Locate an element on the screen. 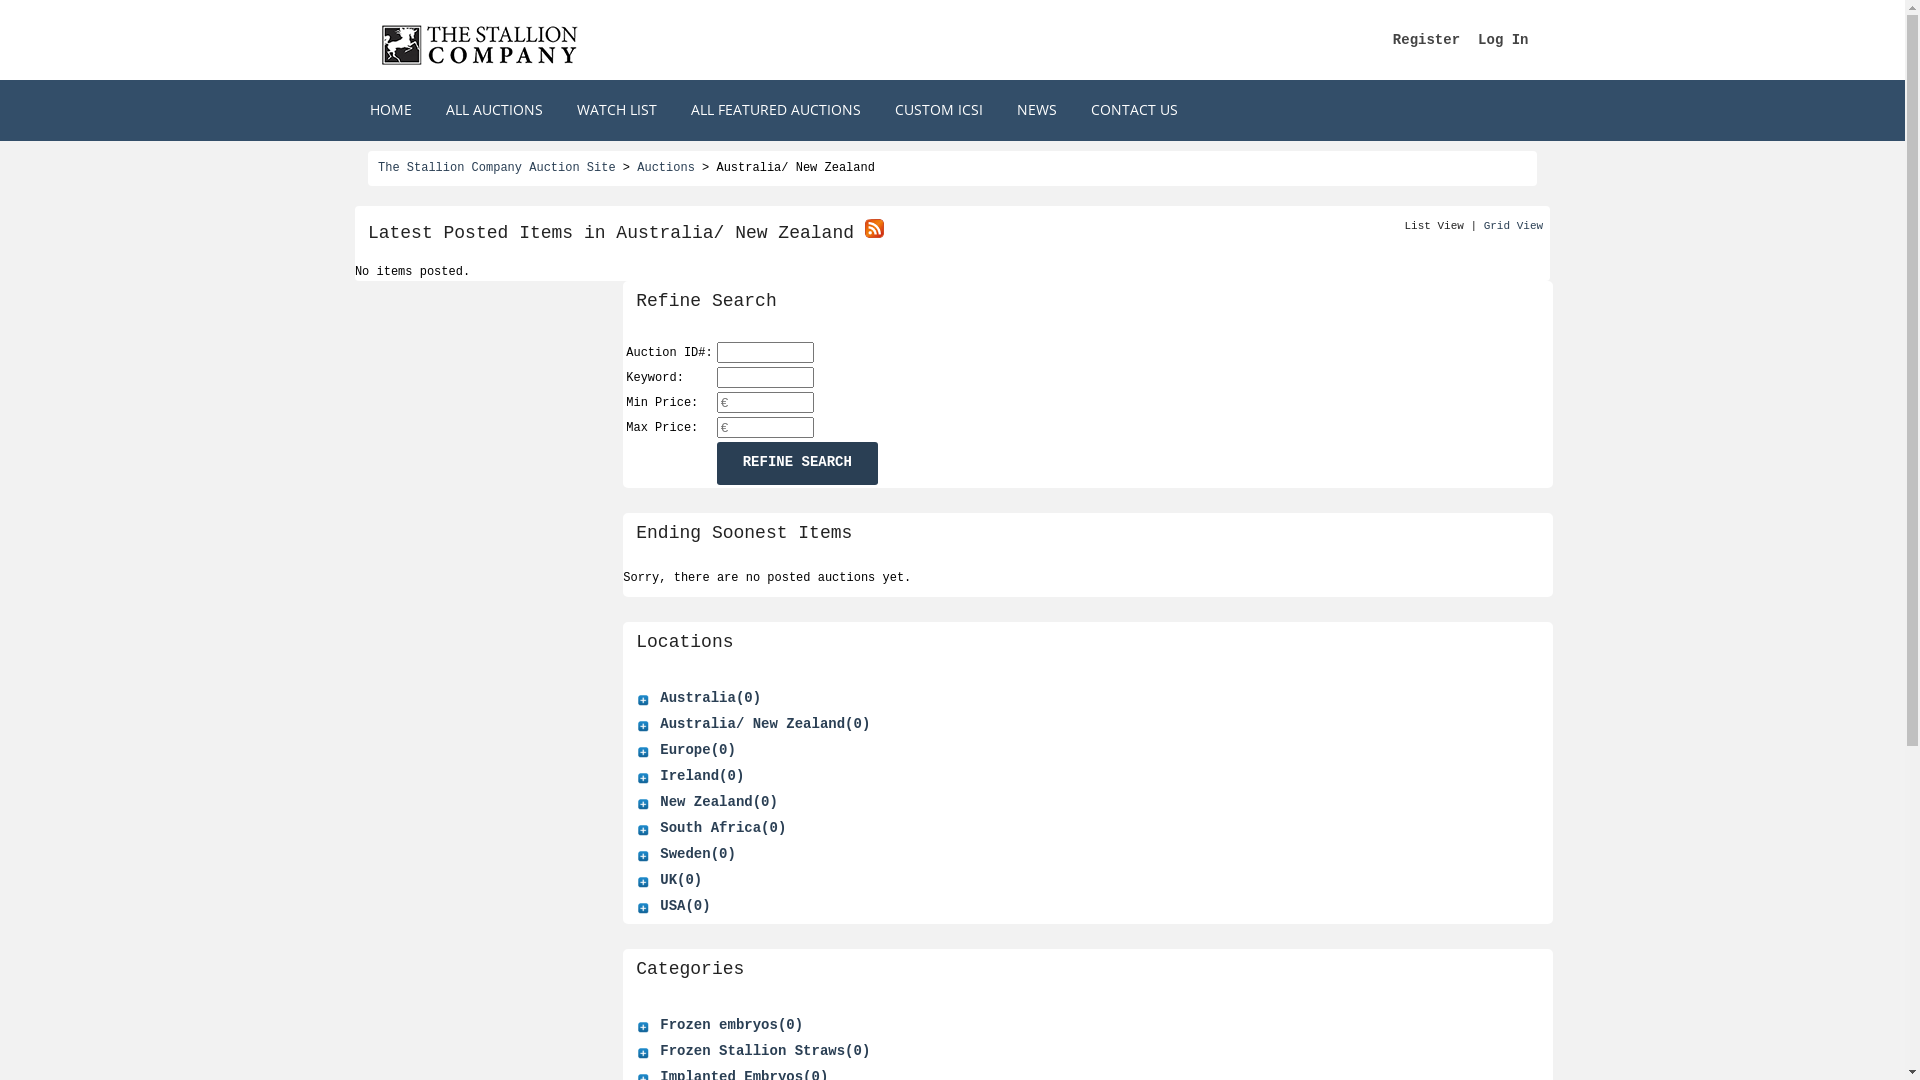  Australia/ New Zealand(0) is located at coordinates (765, 724).